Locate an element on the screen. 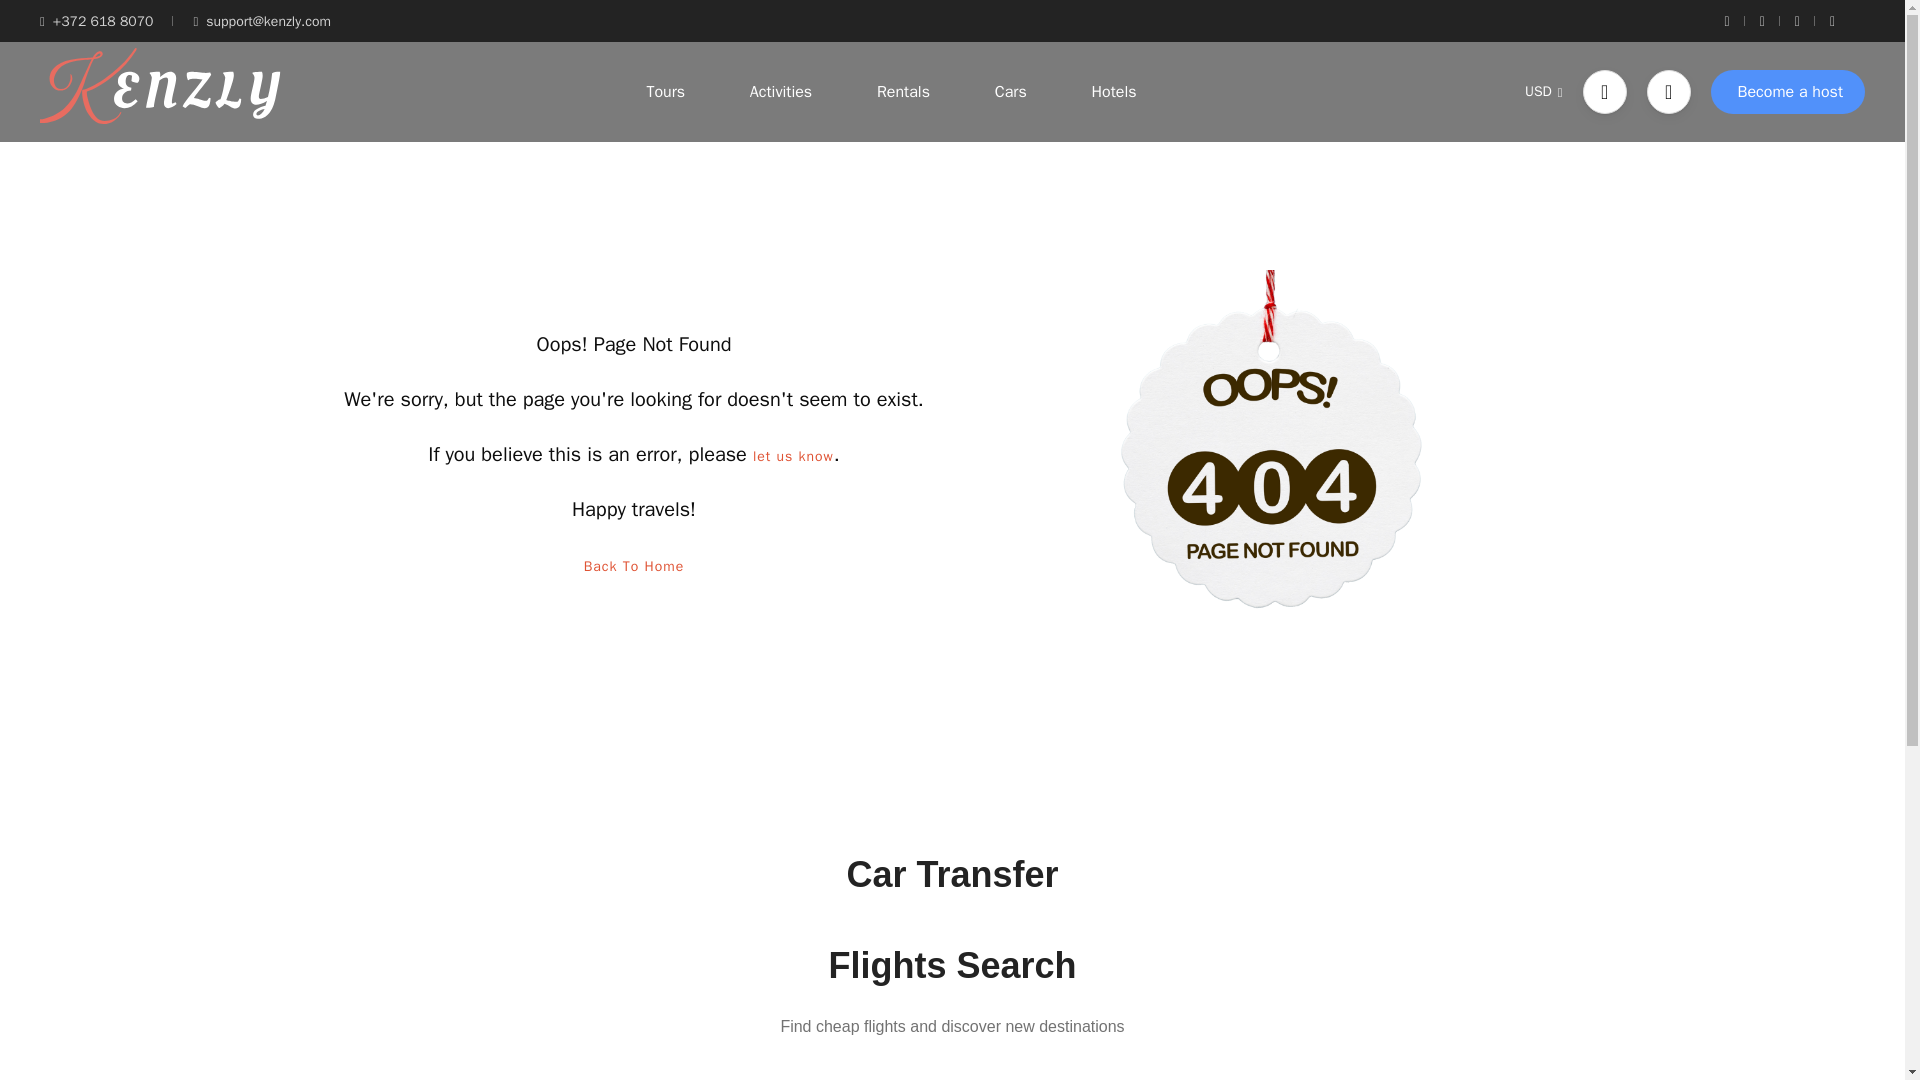  Tours is located at coordinates (665, 92).